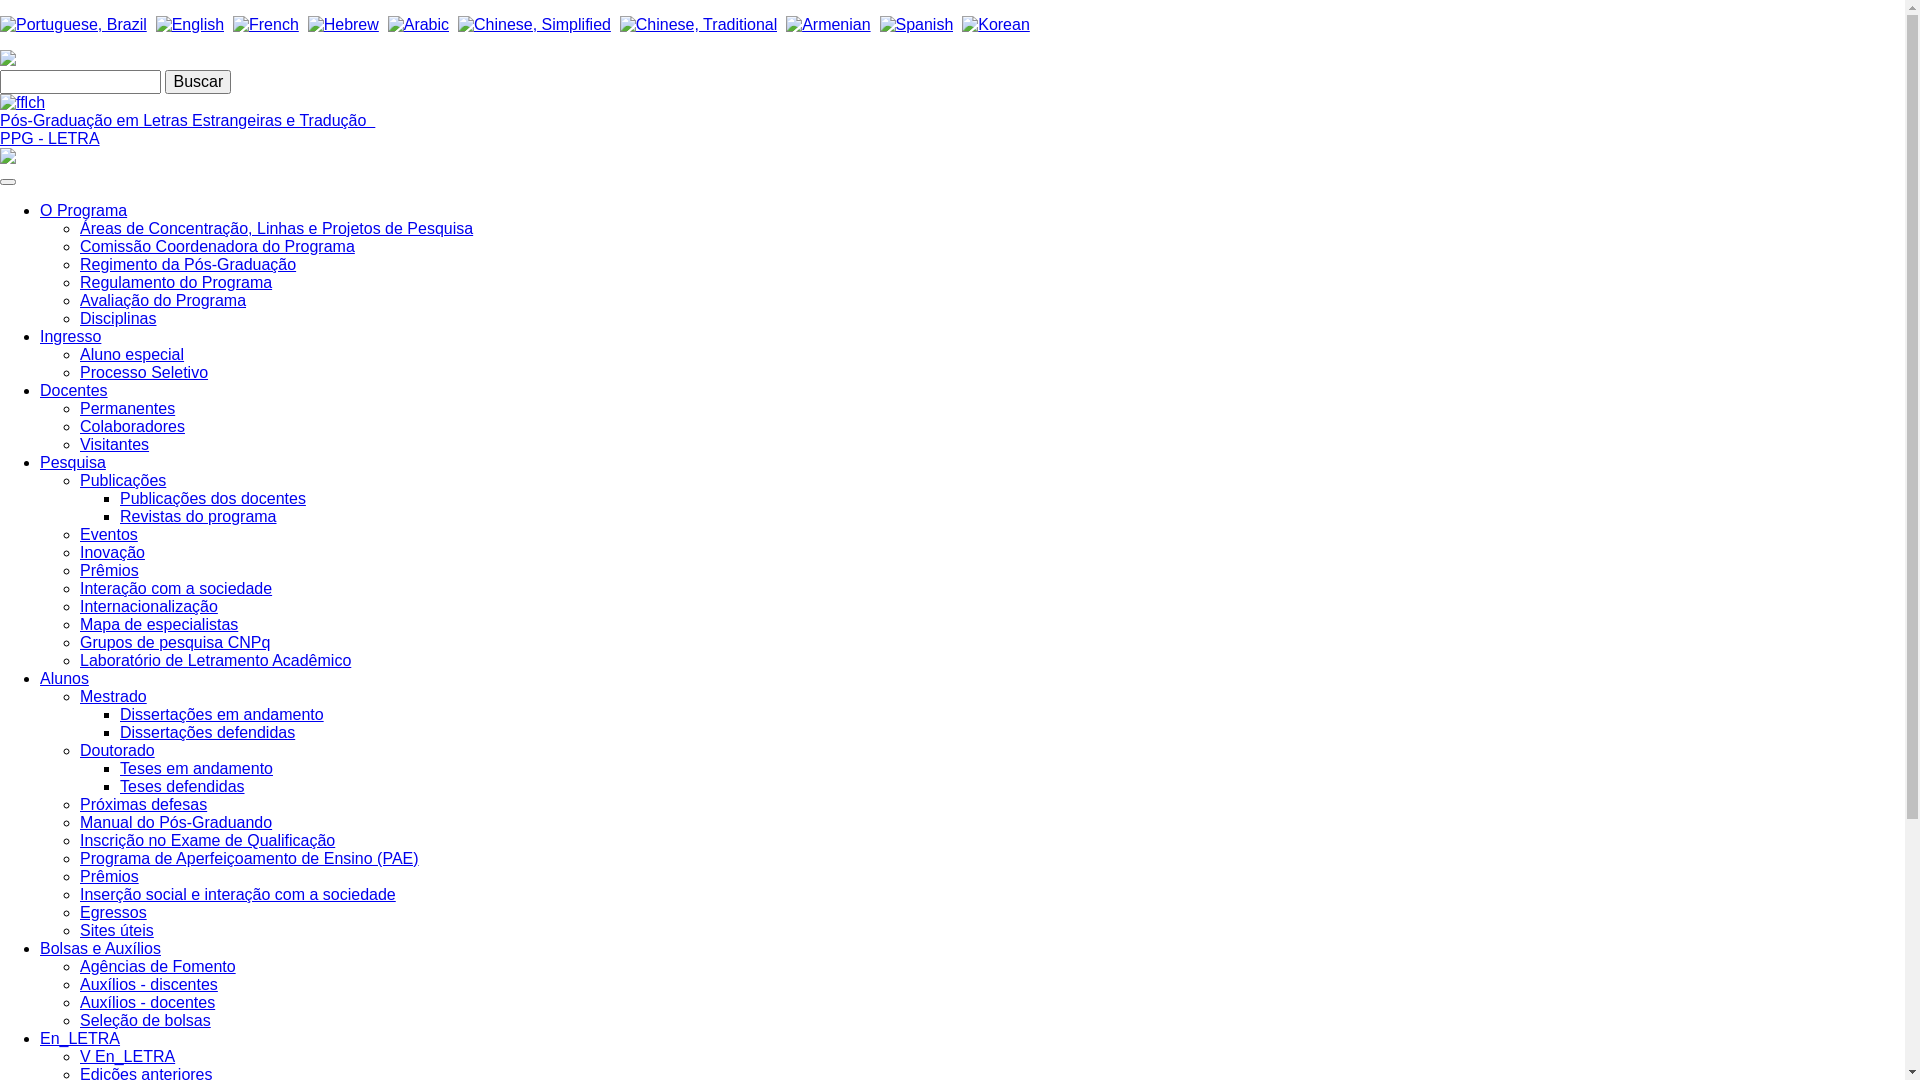  Describe the element at coordinates (196, 768) in the screenshot. I see `Teses em andamento` at that location.